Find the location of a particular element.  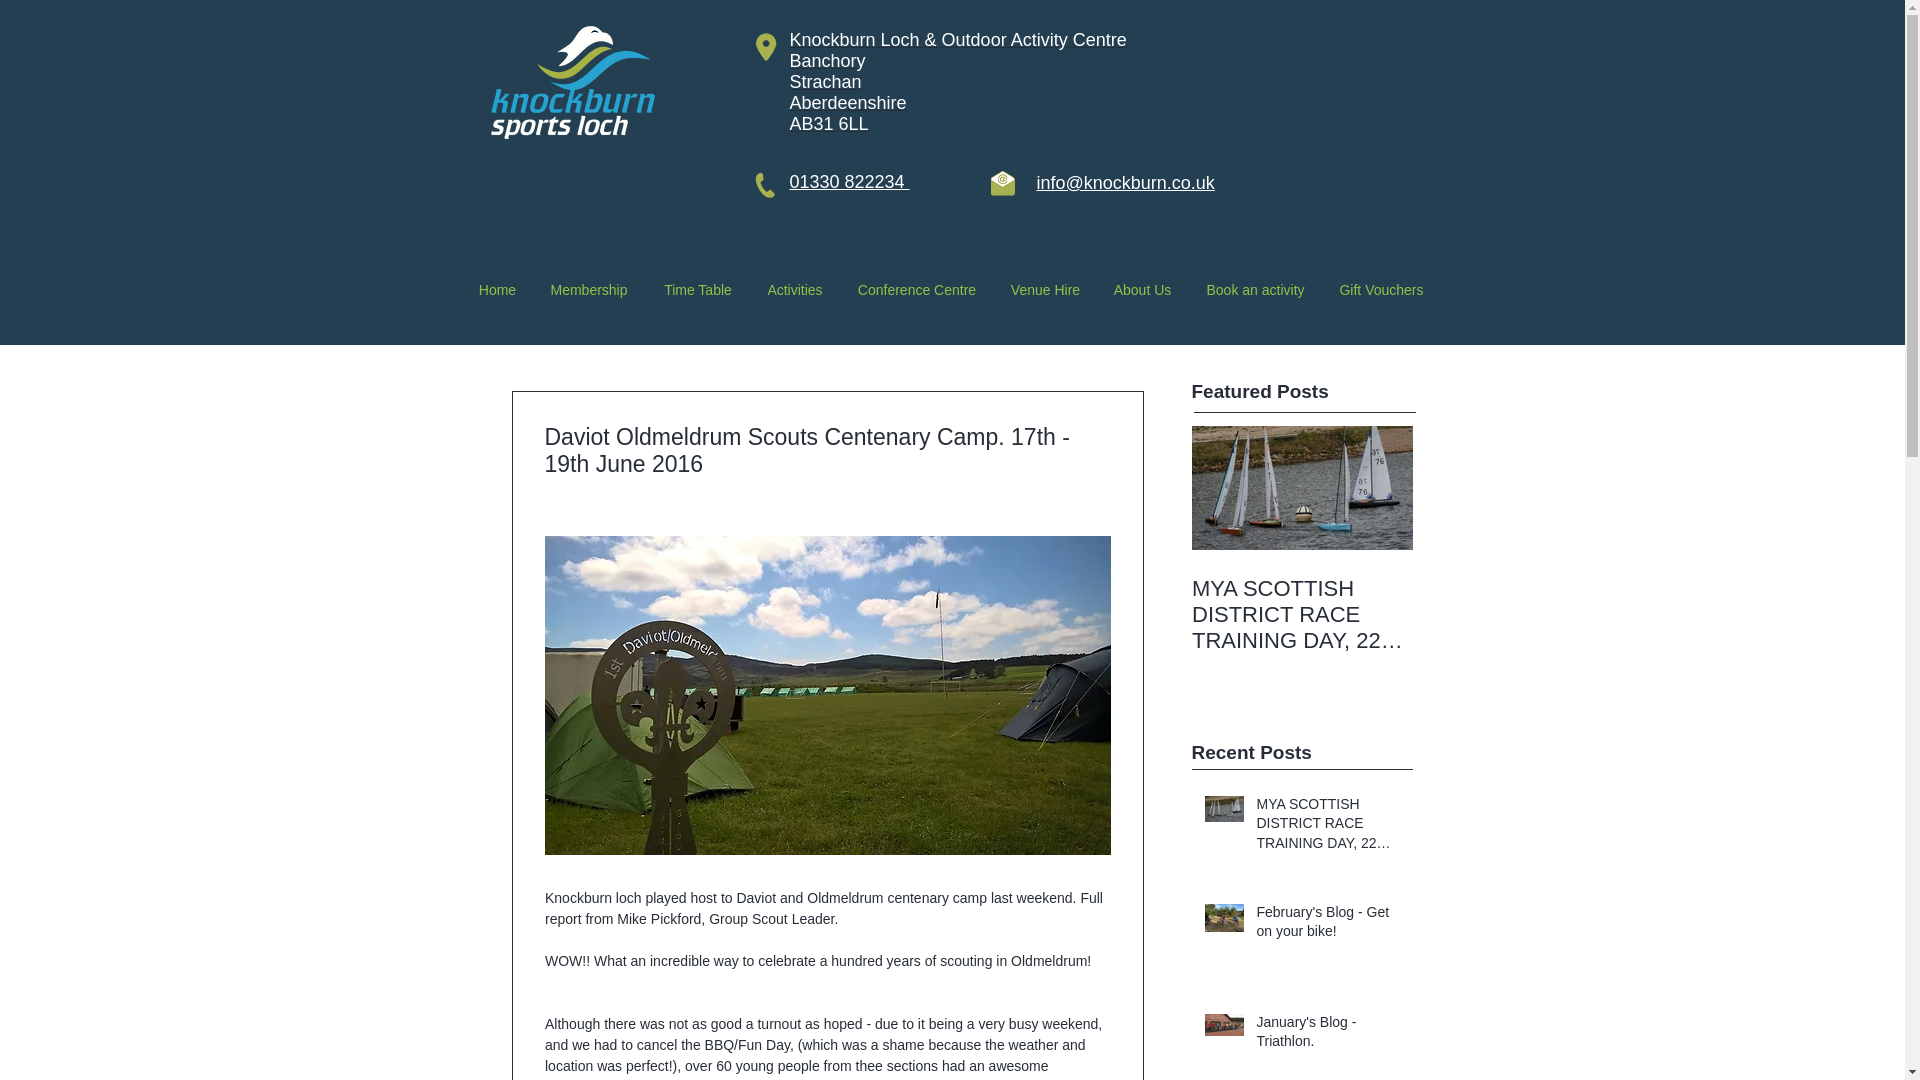

MYA SCOTTISH DISTRICT RACE TRAINING DAY, 22 APRIL 2017 is located at coordinates (1302, 614).